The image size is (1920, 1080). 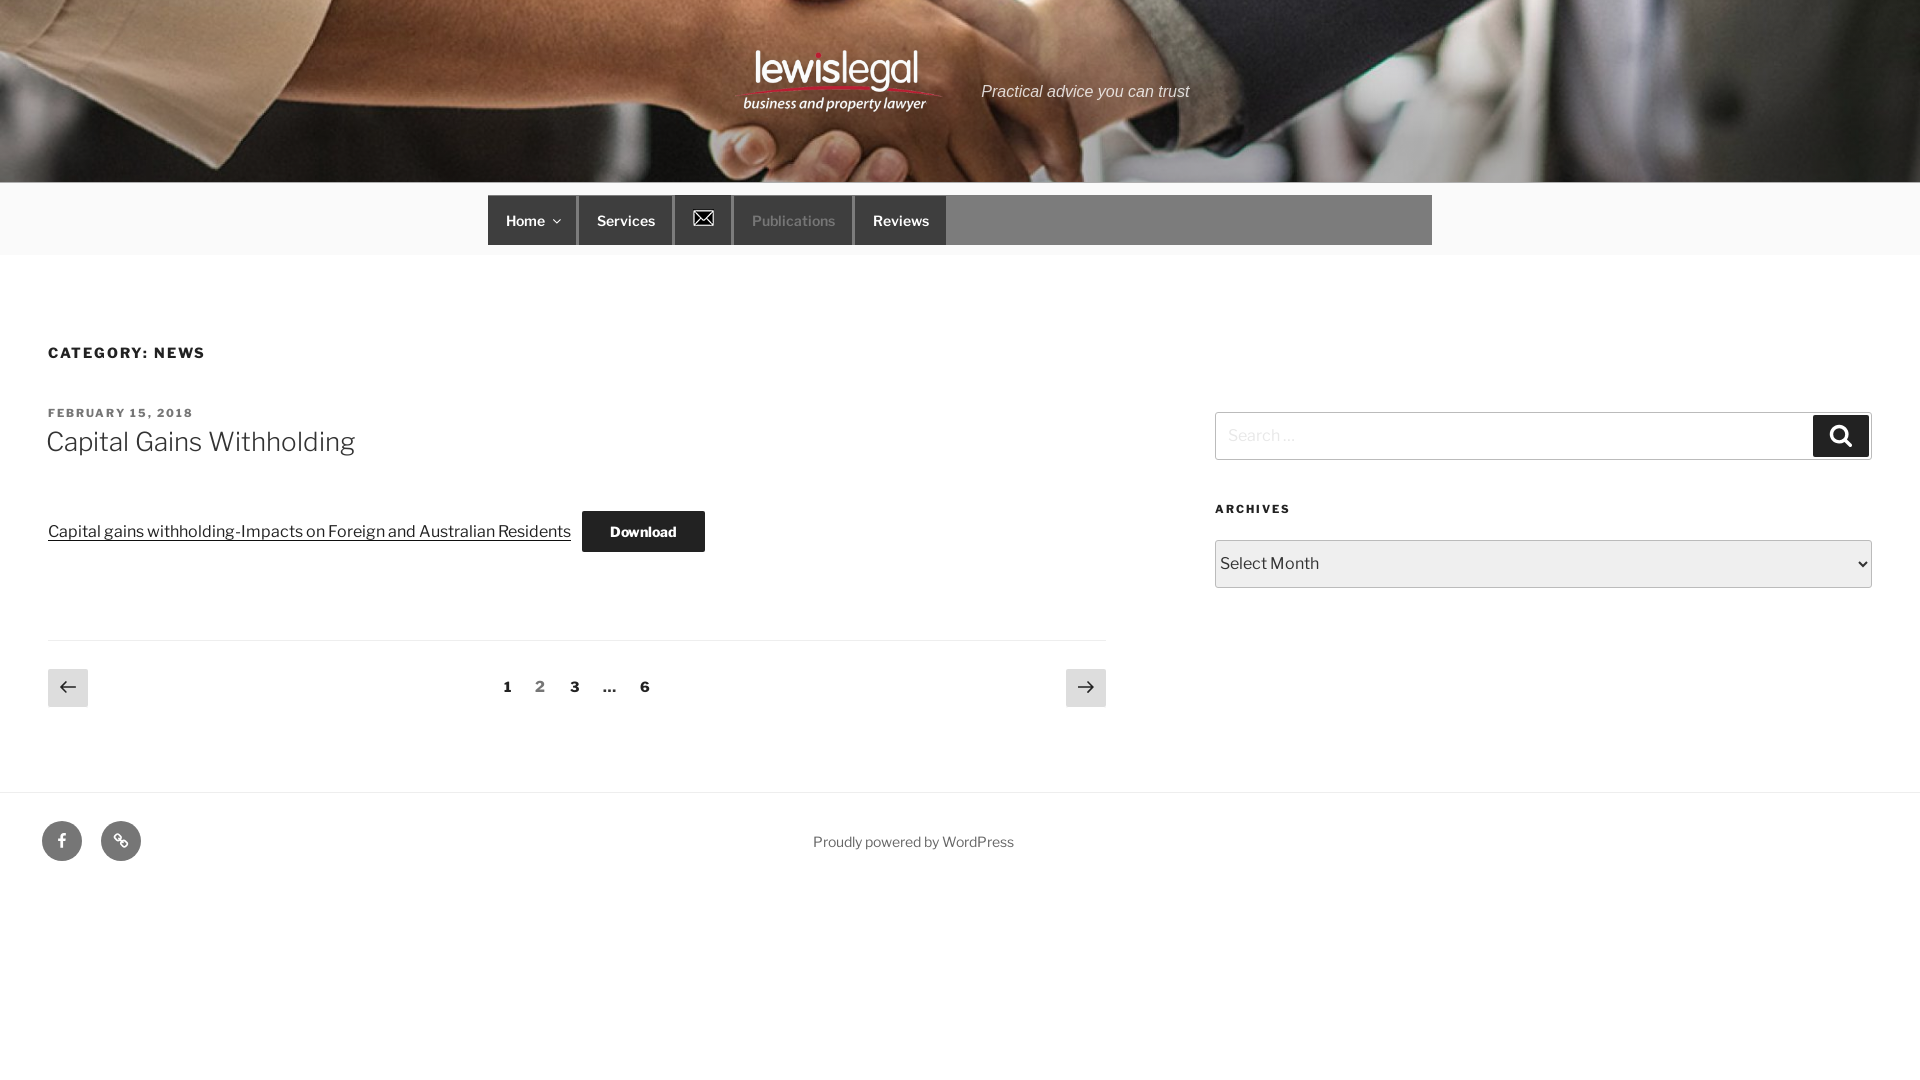 I want to click on Reviews, so click(x=900, y=220).